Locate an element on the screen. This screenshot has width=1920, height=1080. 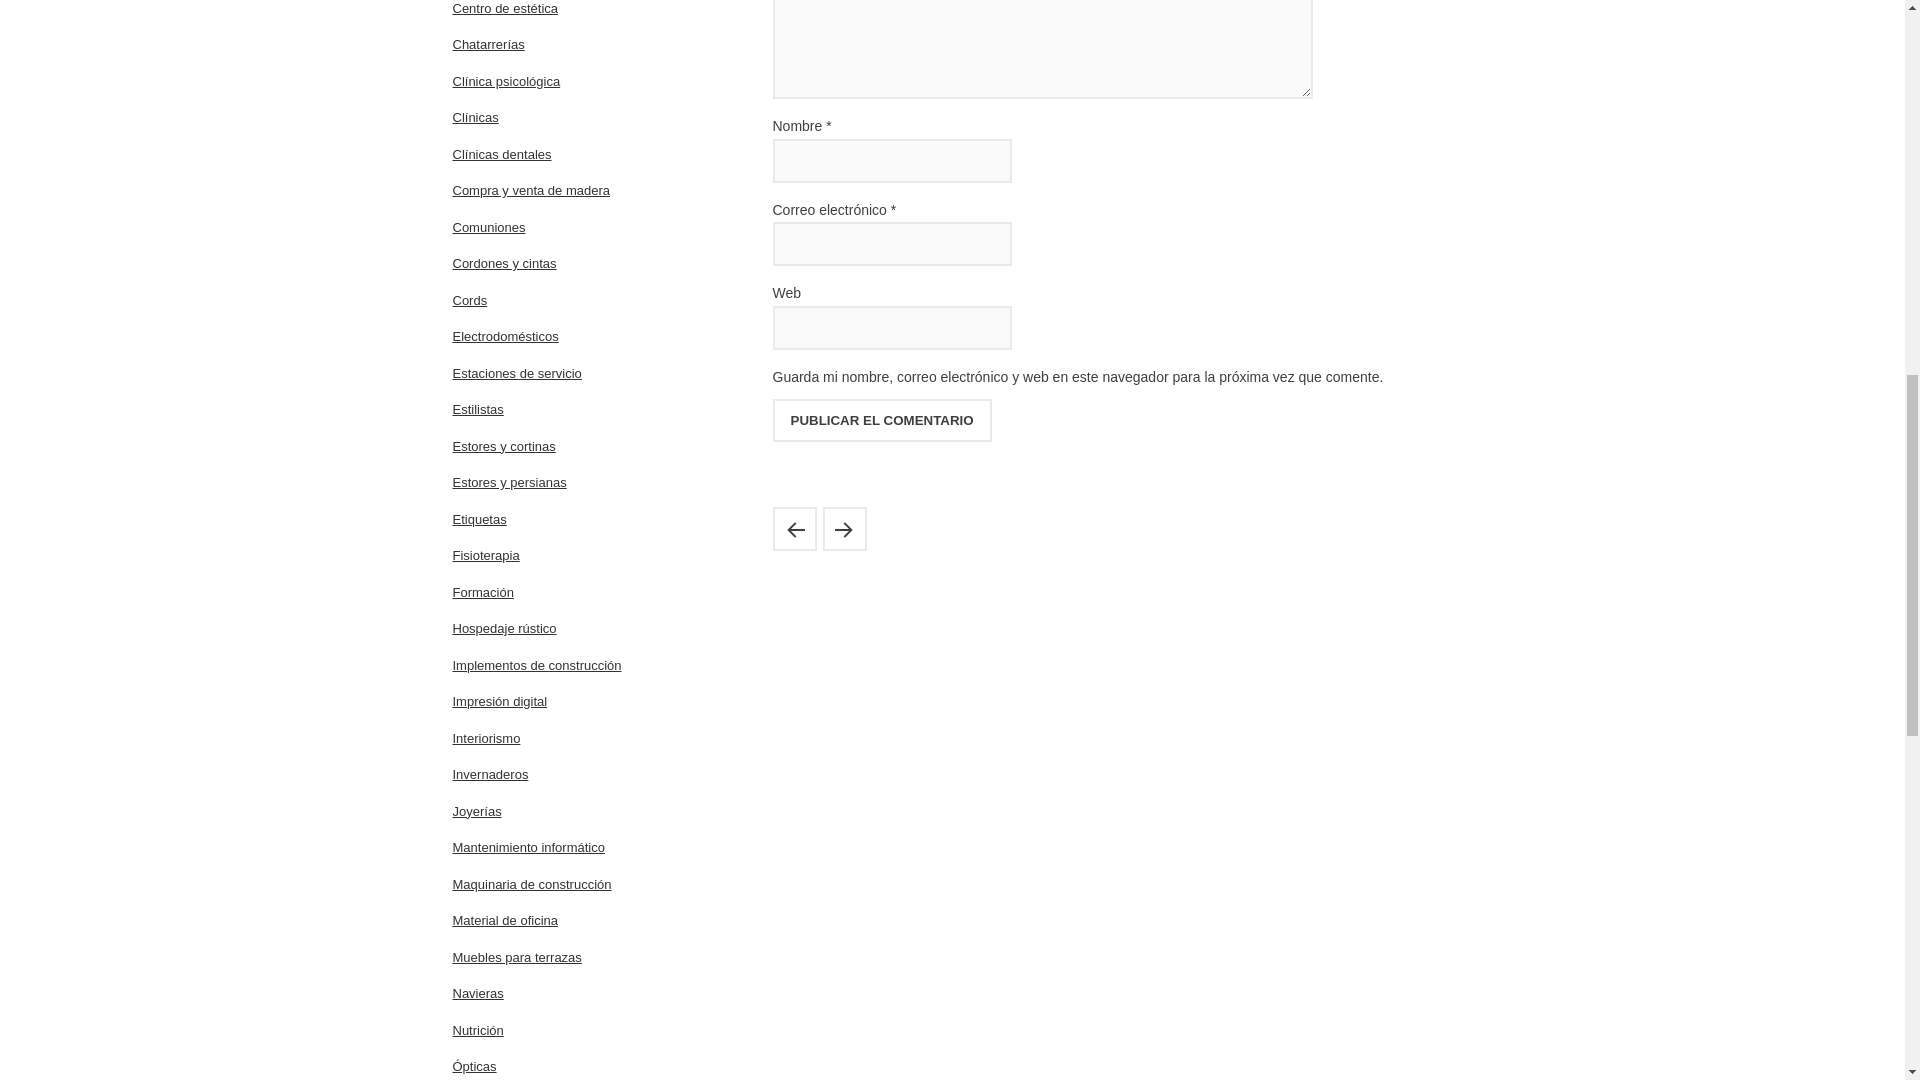
Compra y venta de madera is located at coordinates (530, 190).